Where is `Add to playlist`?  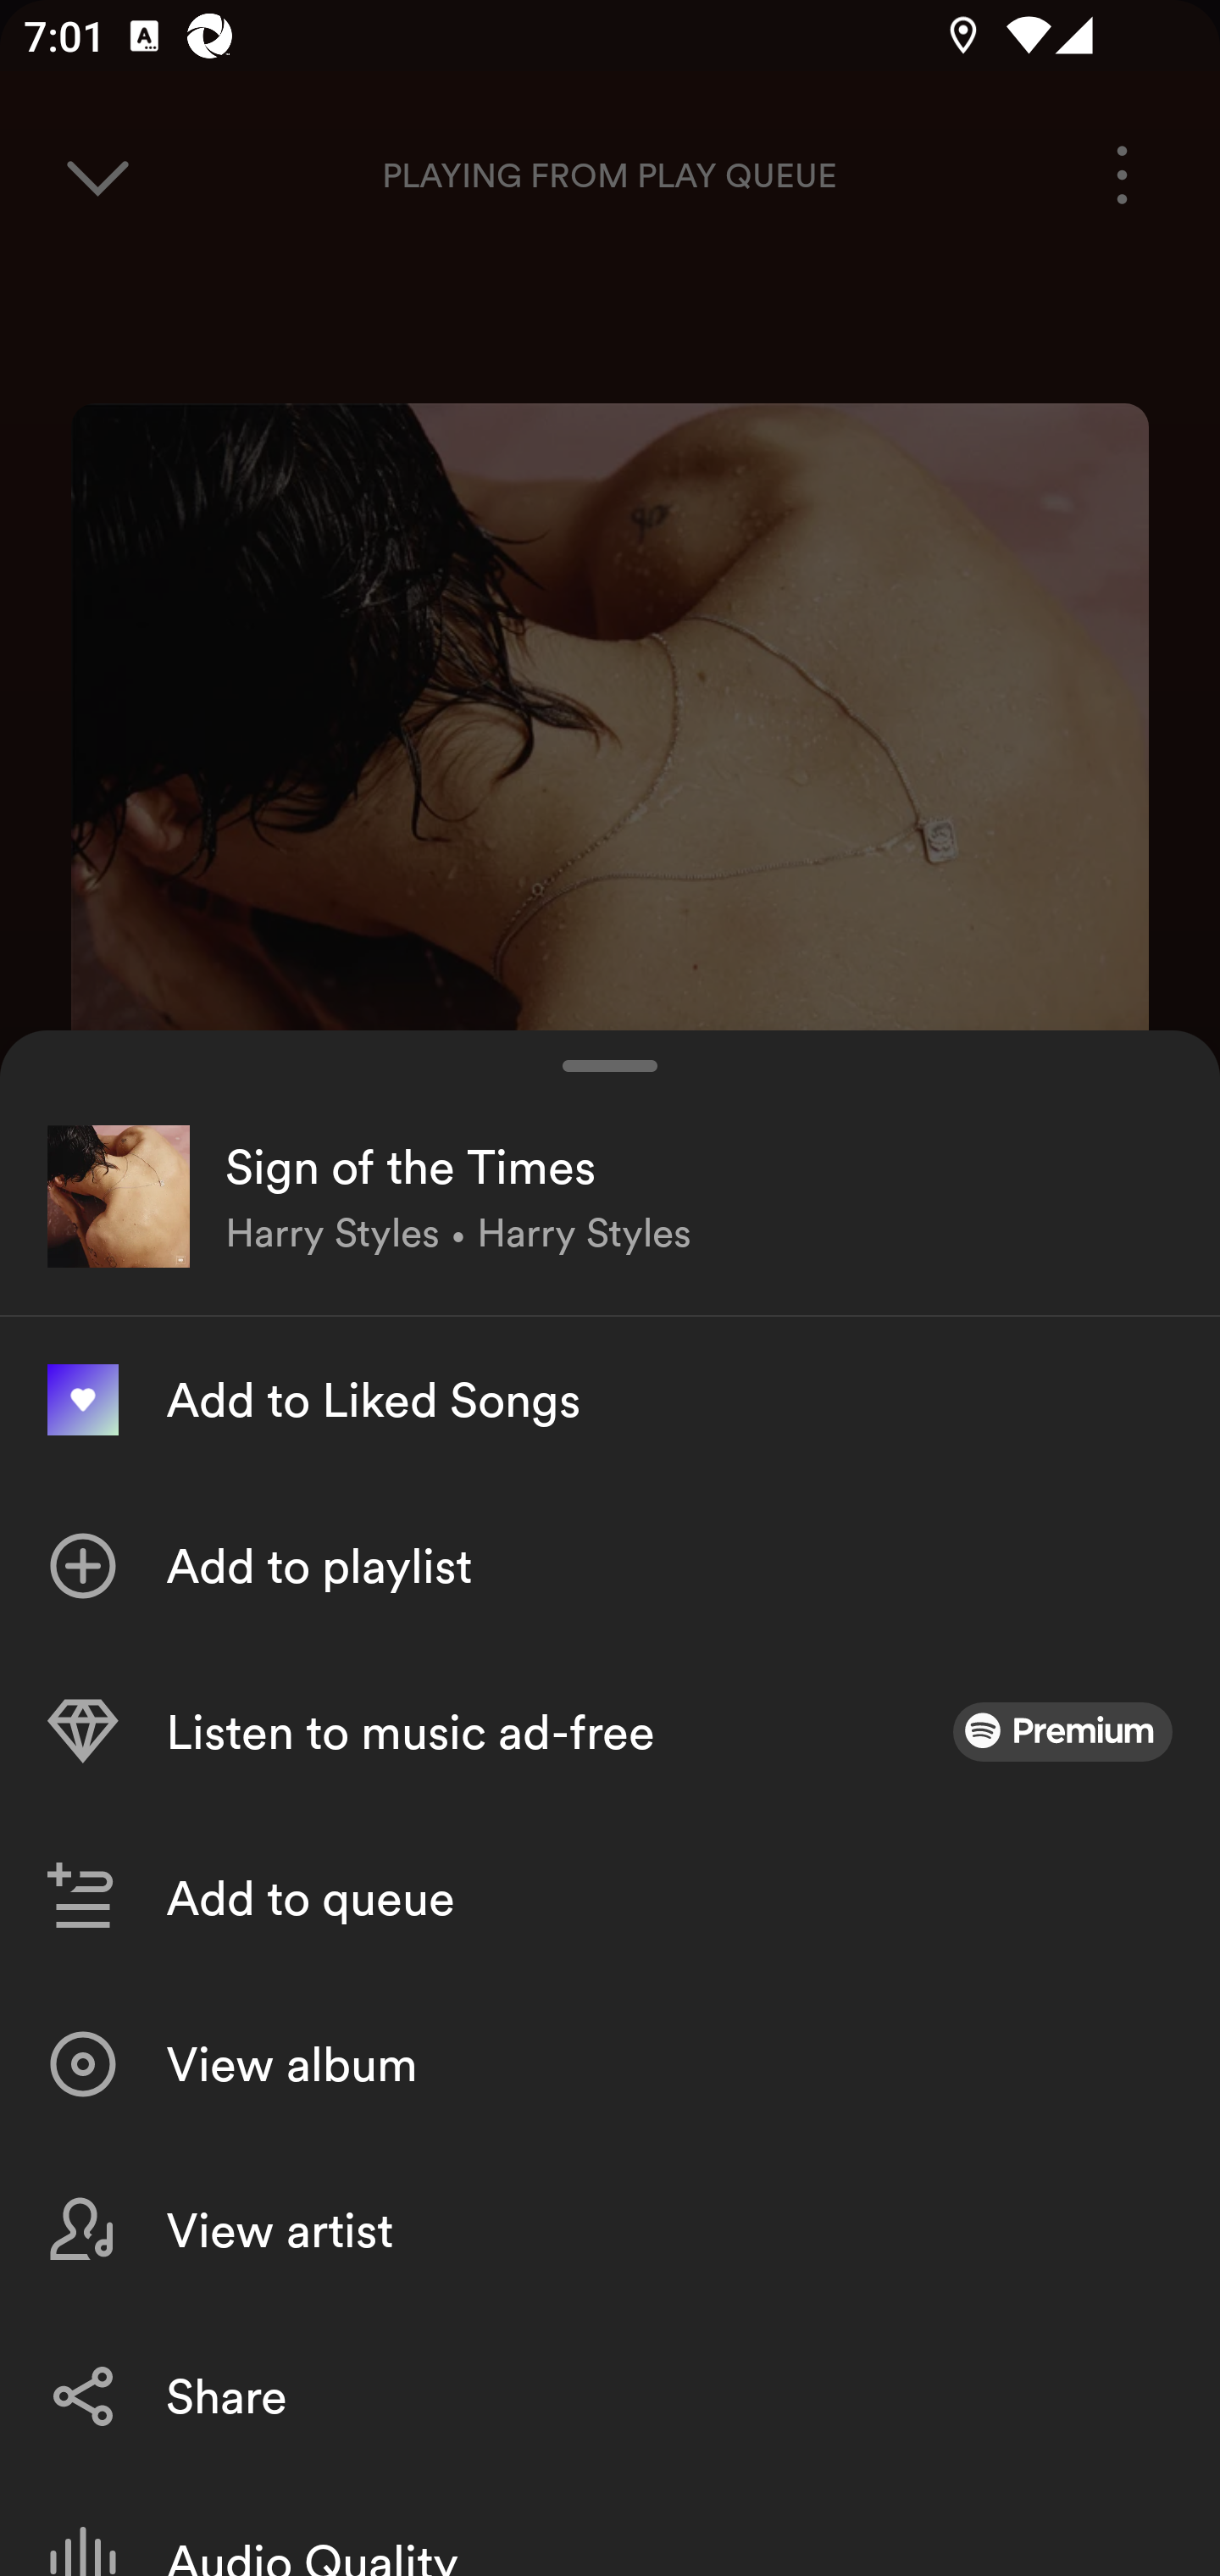 Add to playlist is located at coordinates (610, 1566).